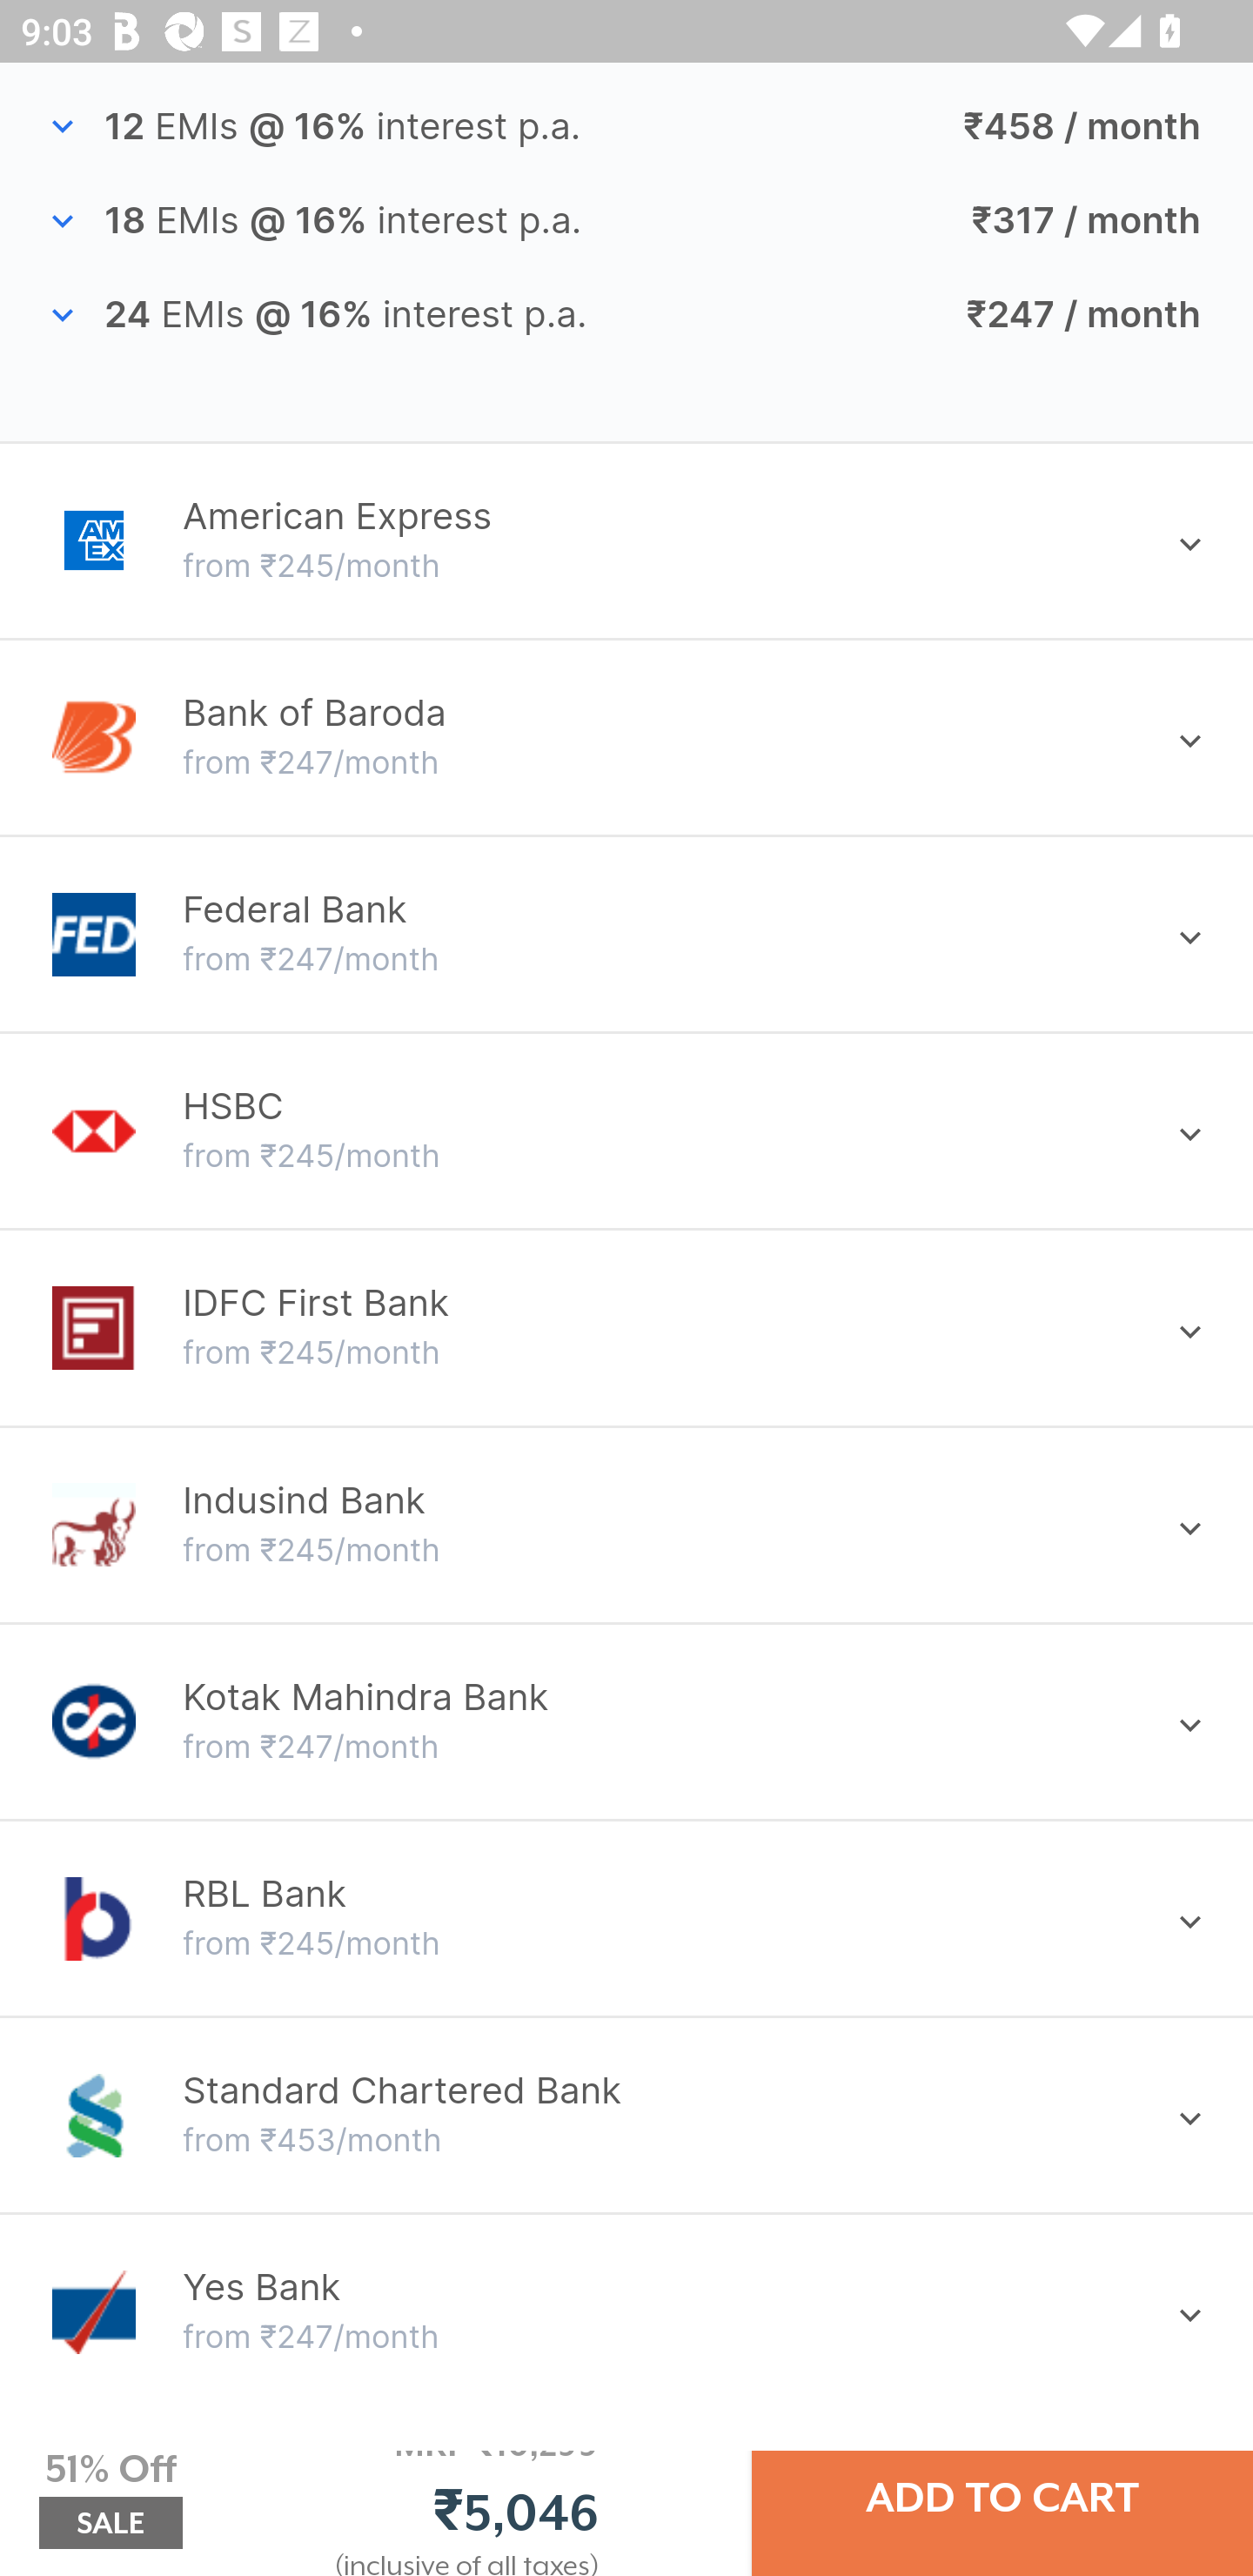 The width and height of the screenshot is (1253, 2576). I want to click on ADD TO CART, so click(1002, 2498).